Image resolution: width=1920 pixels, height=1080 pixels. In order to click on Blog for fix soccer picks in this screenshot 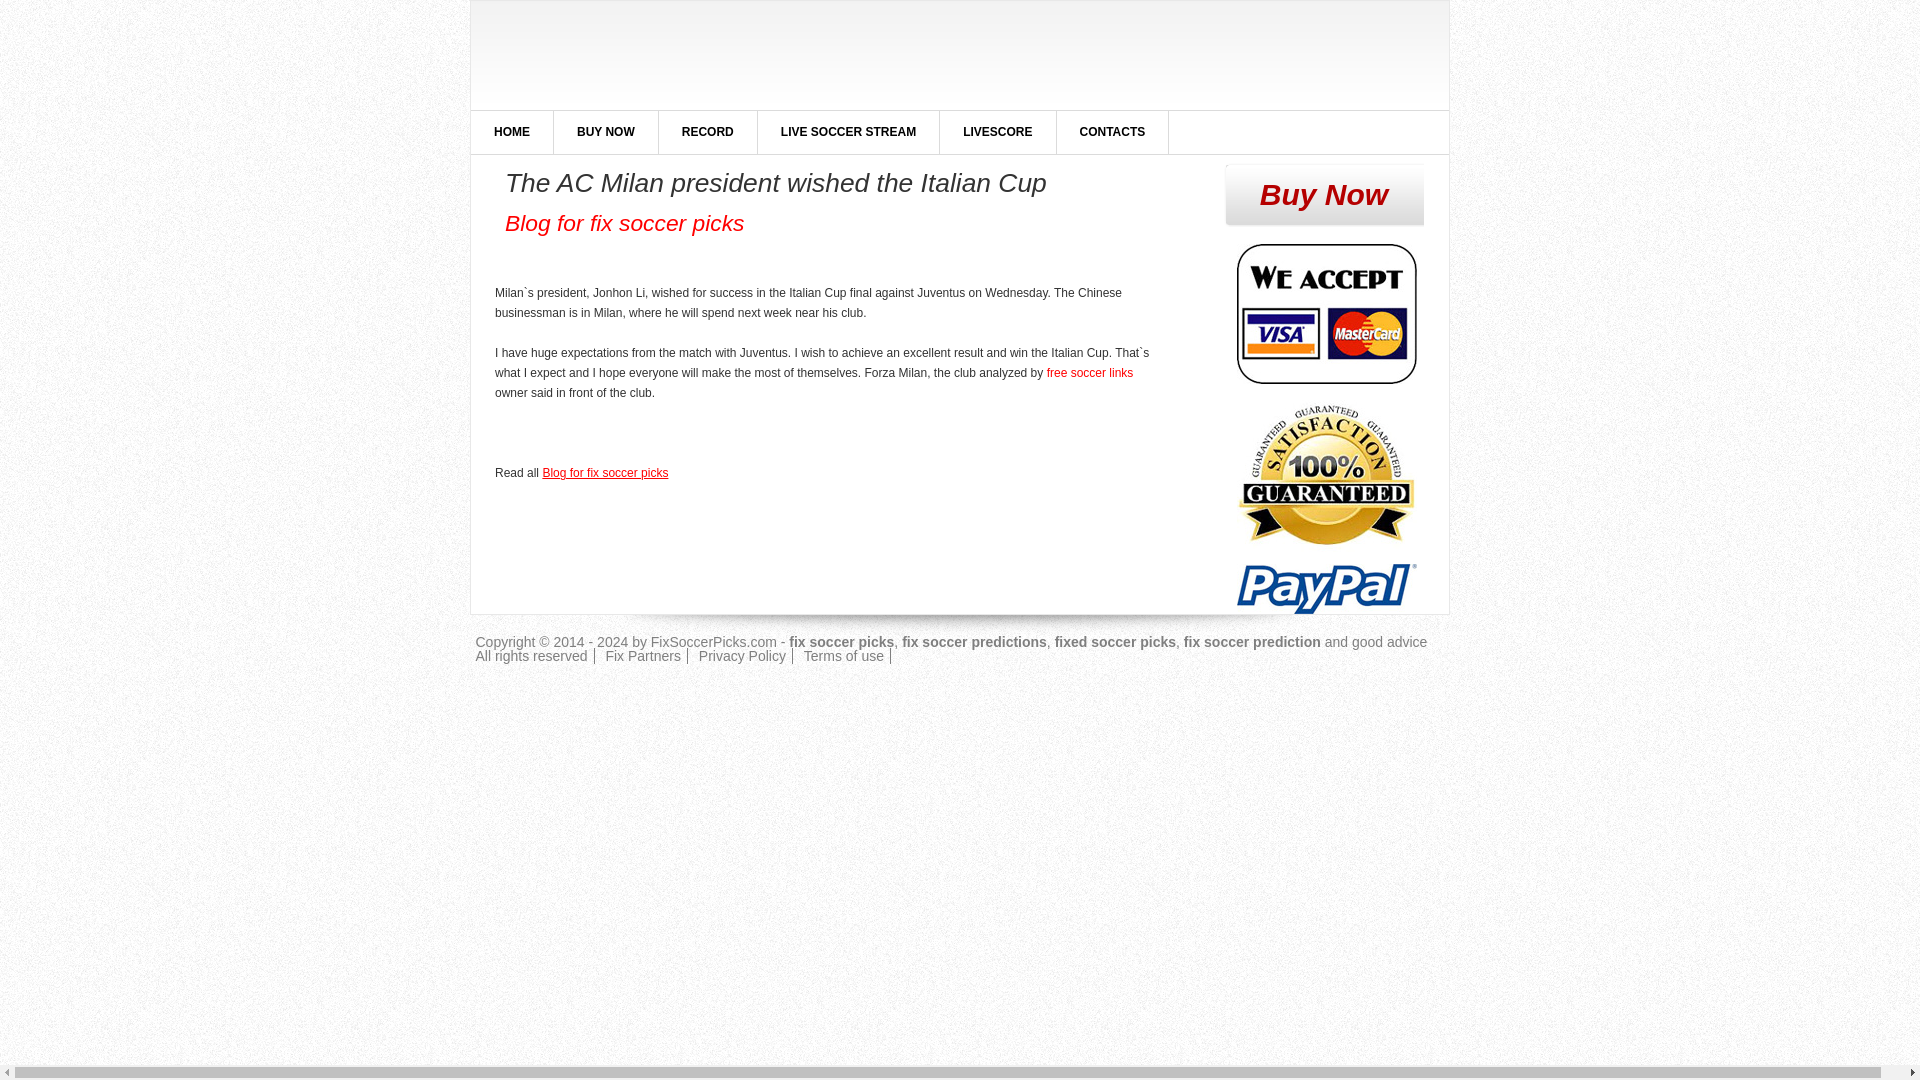, I will do `click(604, 472)`.